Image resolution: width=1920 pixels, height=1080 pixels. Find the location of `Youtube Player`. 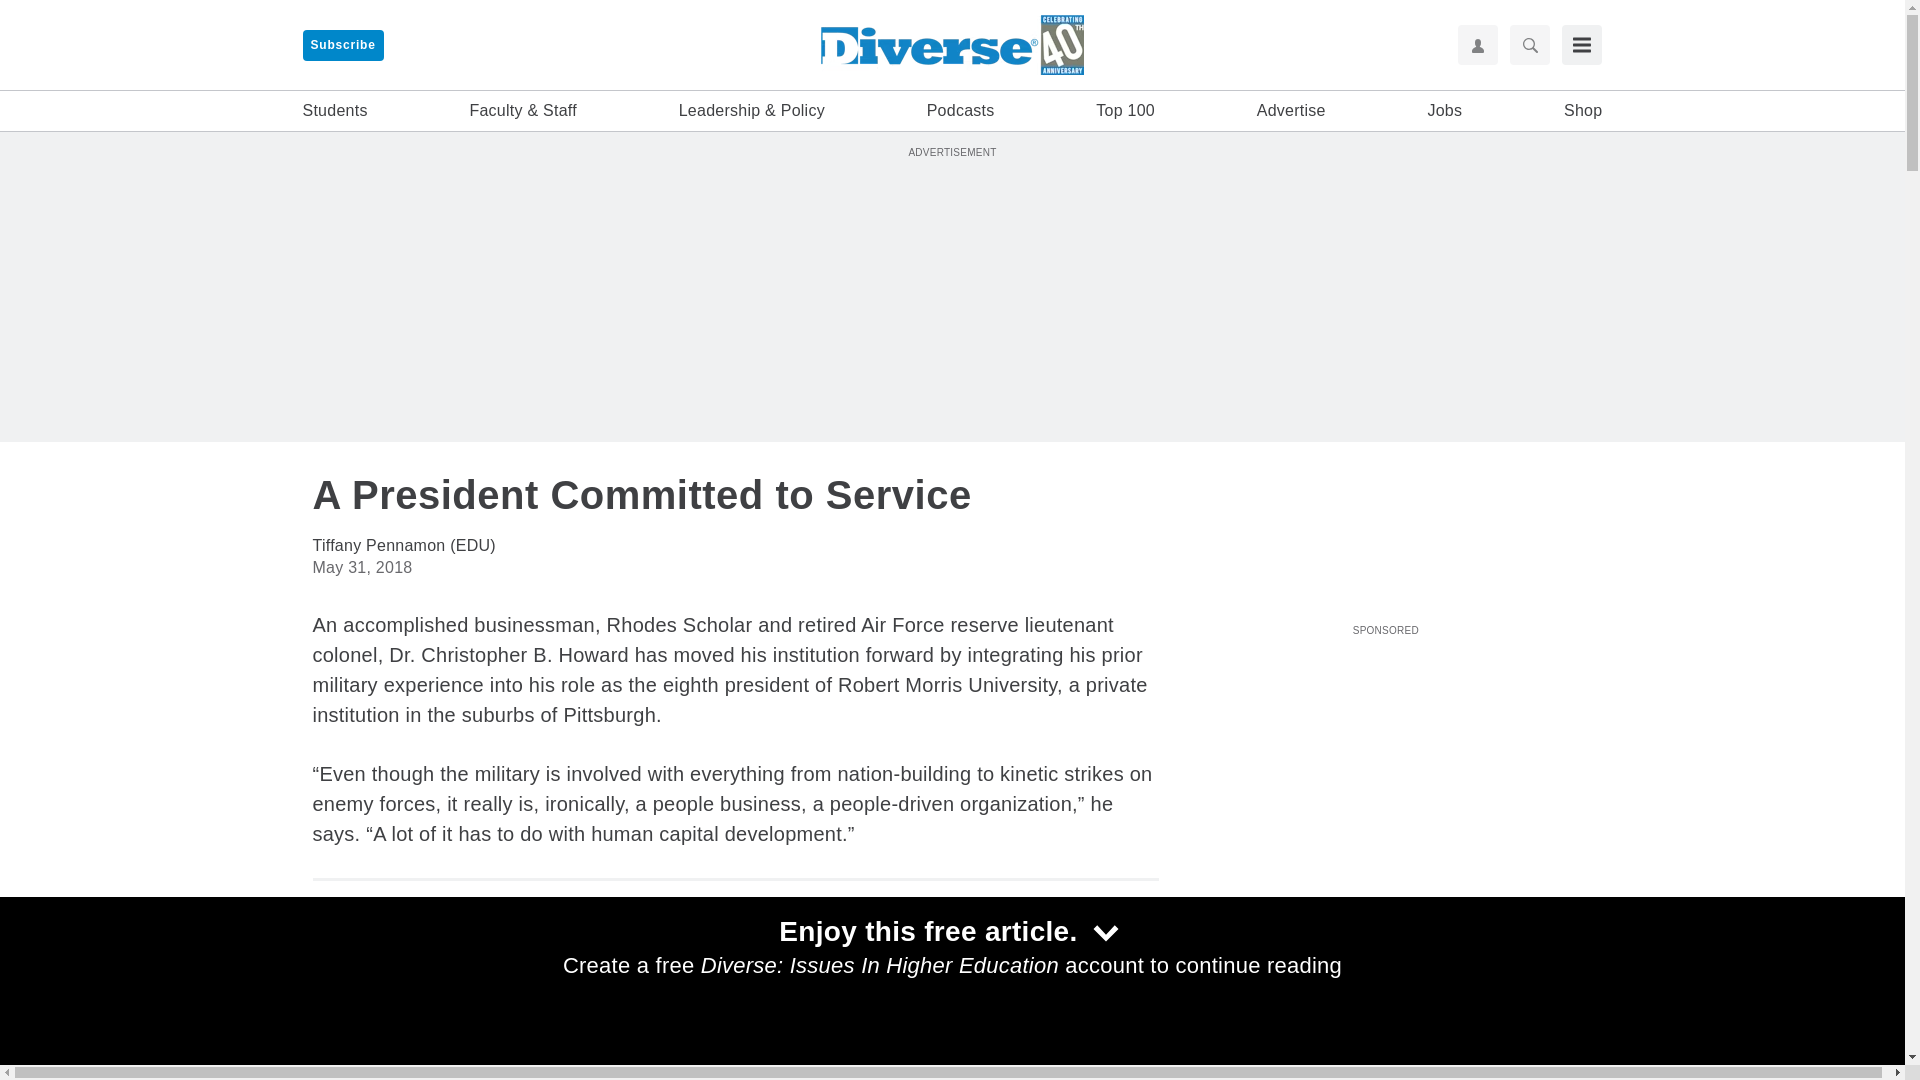

Youtube Player is located at coordinates (1384, 756).